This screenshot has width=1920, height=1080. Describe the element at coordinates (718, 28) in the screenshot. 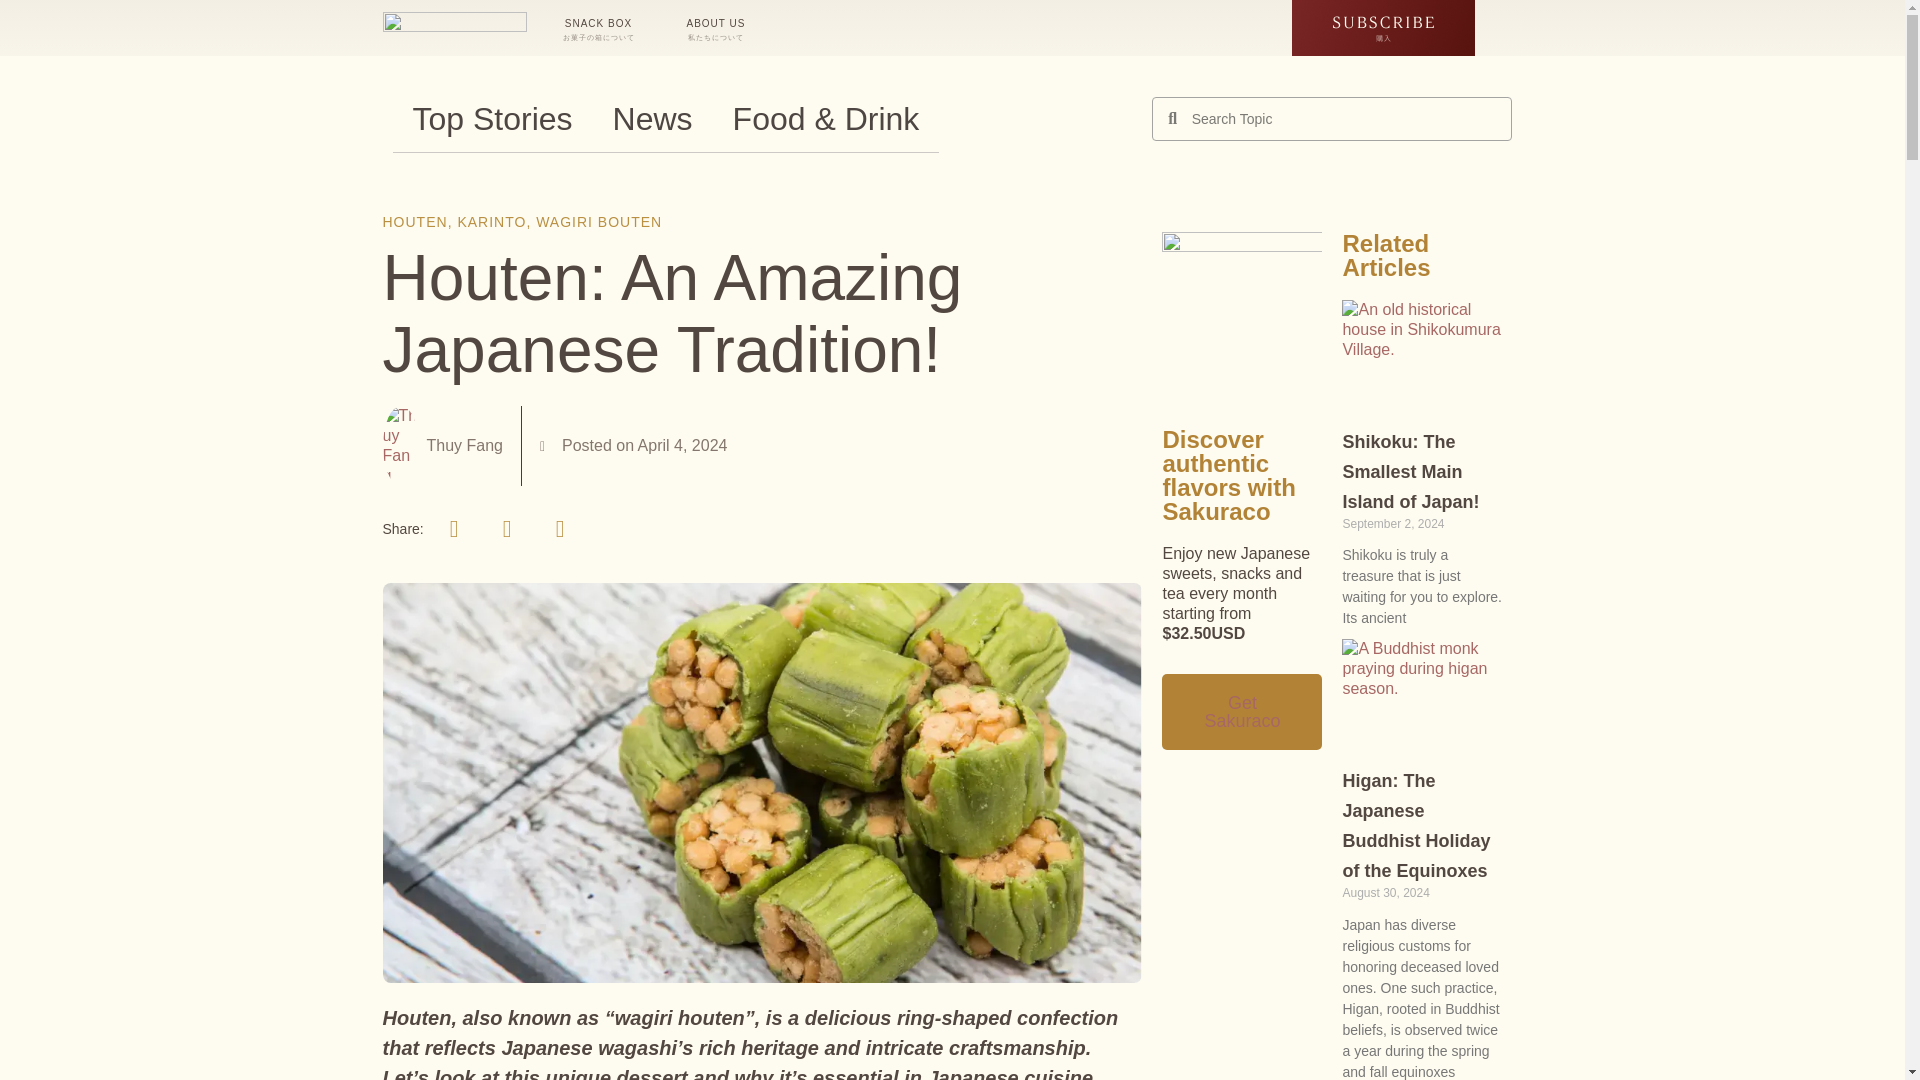

I see `ABOUT US` at that location.